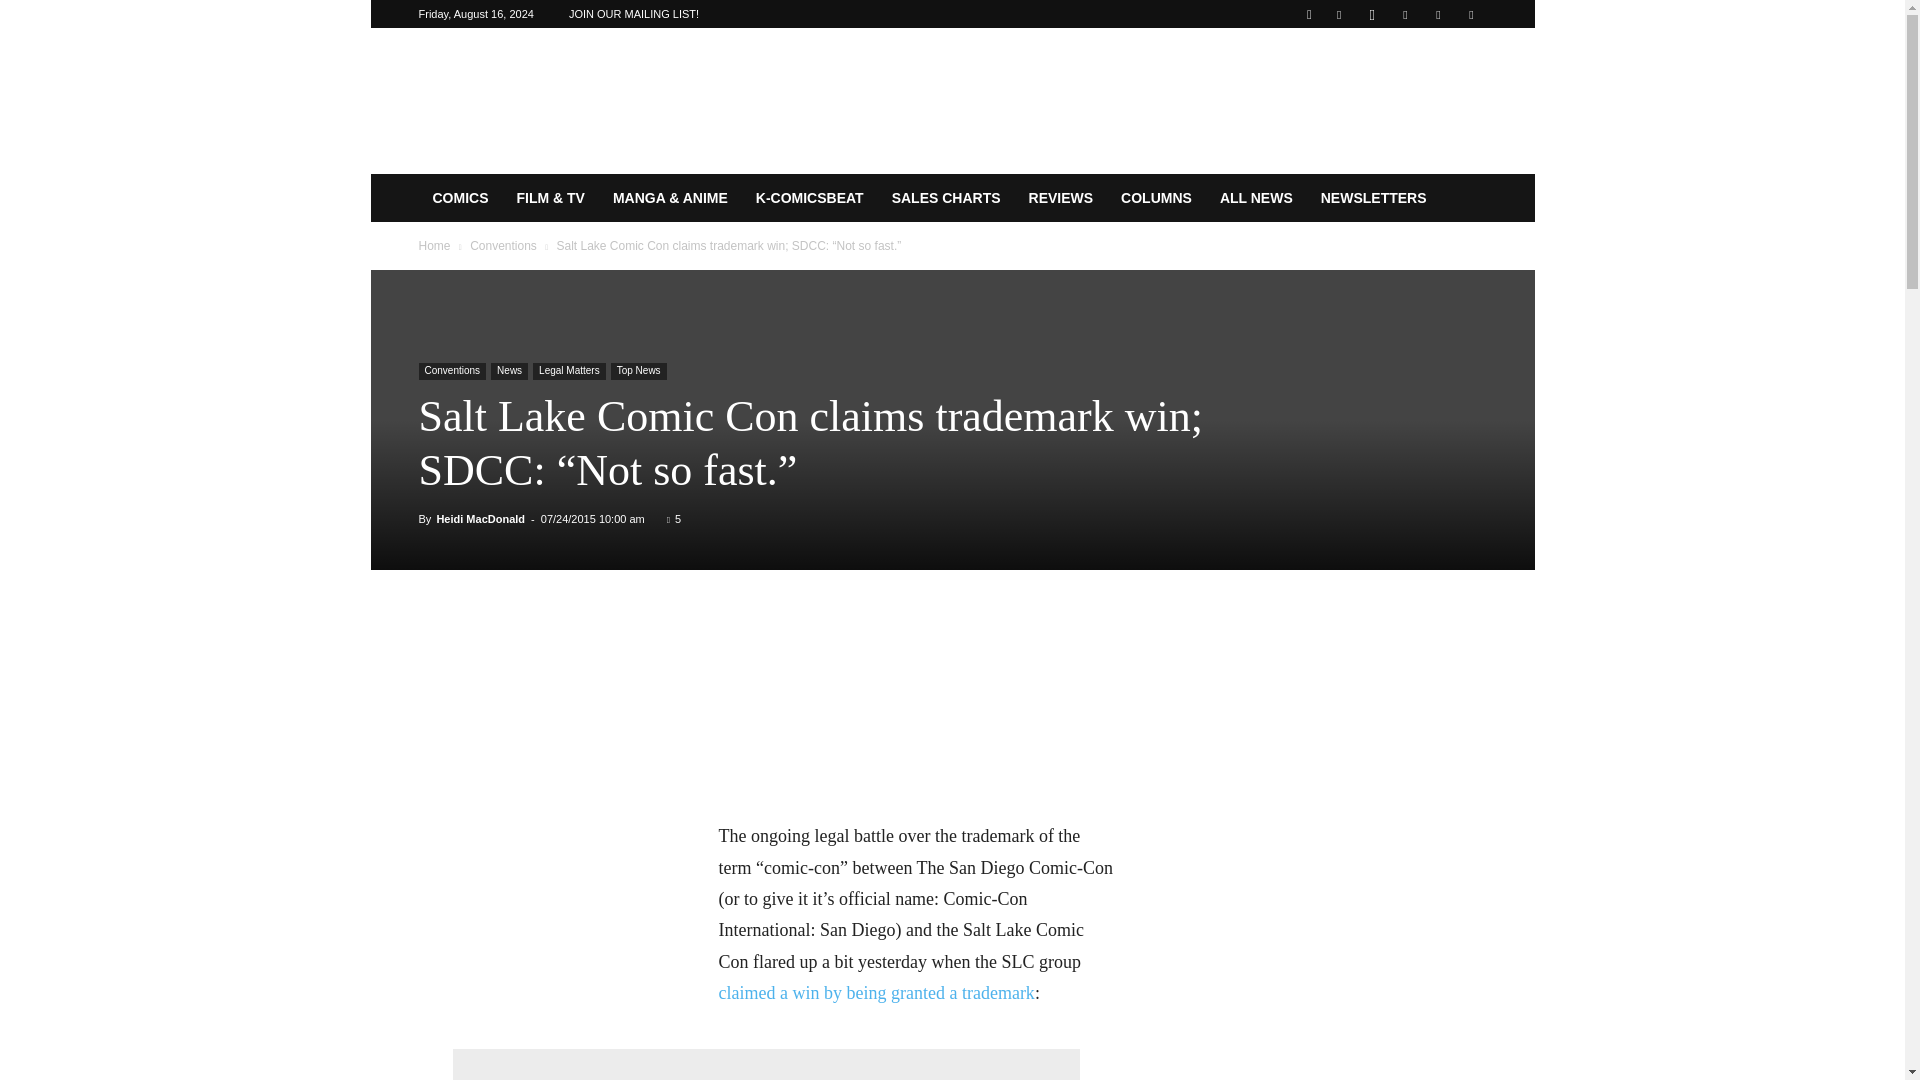 The width and height of the screenshot is (1920, 1080). What do you see at coordinates (1338, 14) in the screenshot?
I see `Facebook` at bounding box center [1338, 14].